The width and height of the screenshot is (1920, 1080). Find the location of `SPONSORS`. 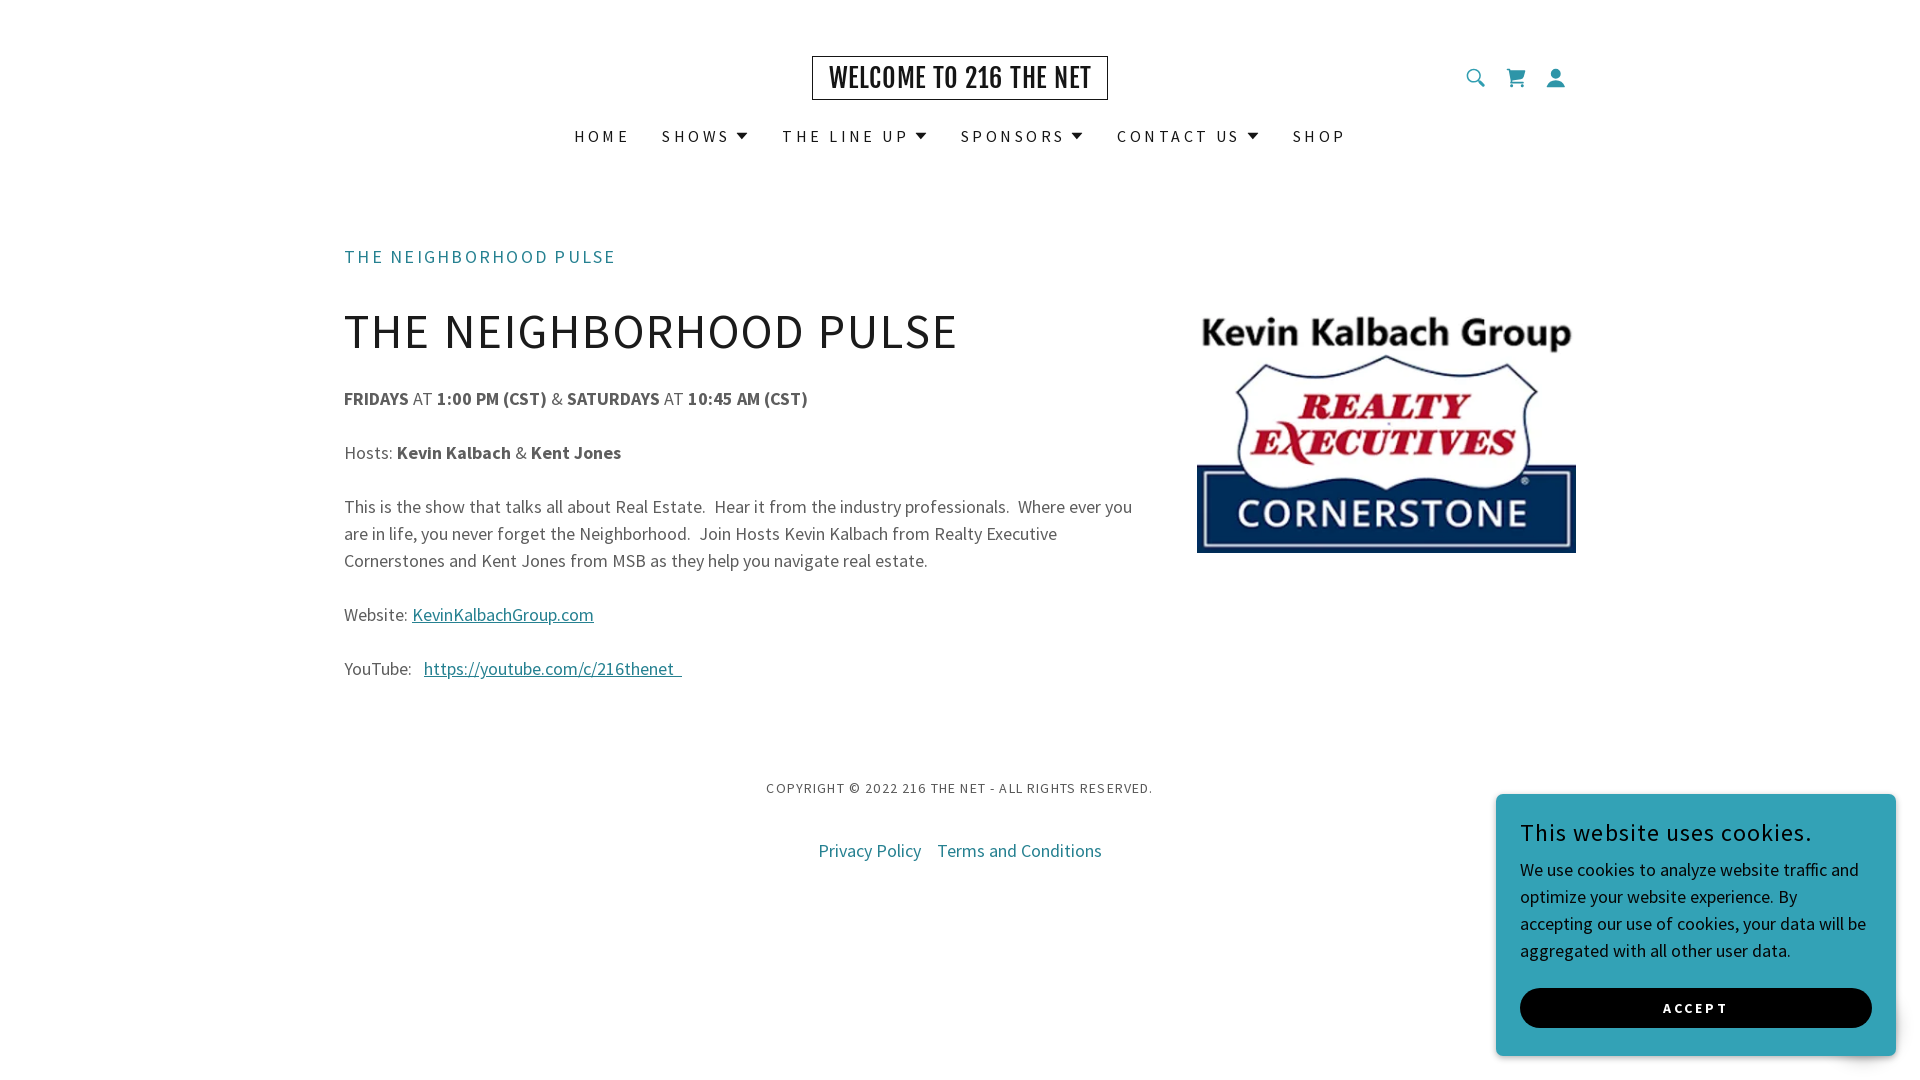

SPONSORS is located at coordinates (1023, 136).